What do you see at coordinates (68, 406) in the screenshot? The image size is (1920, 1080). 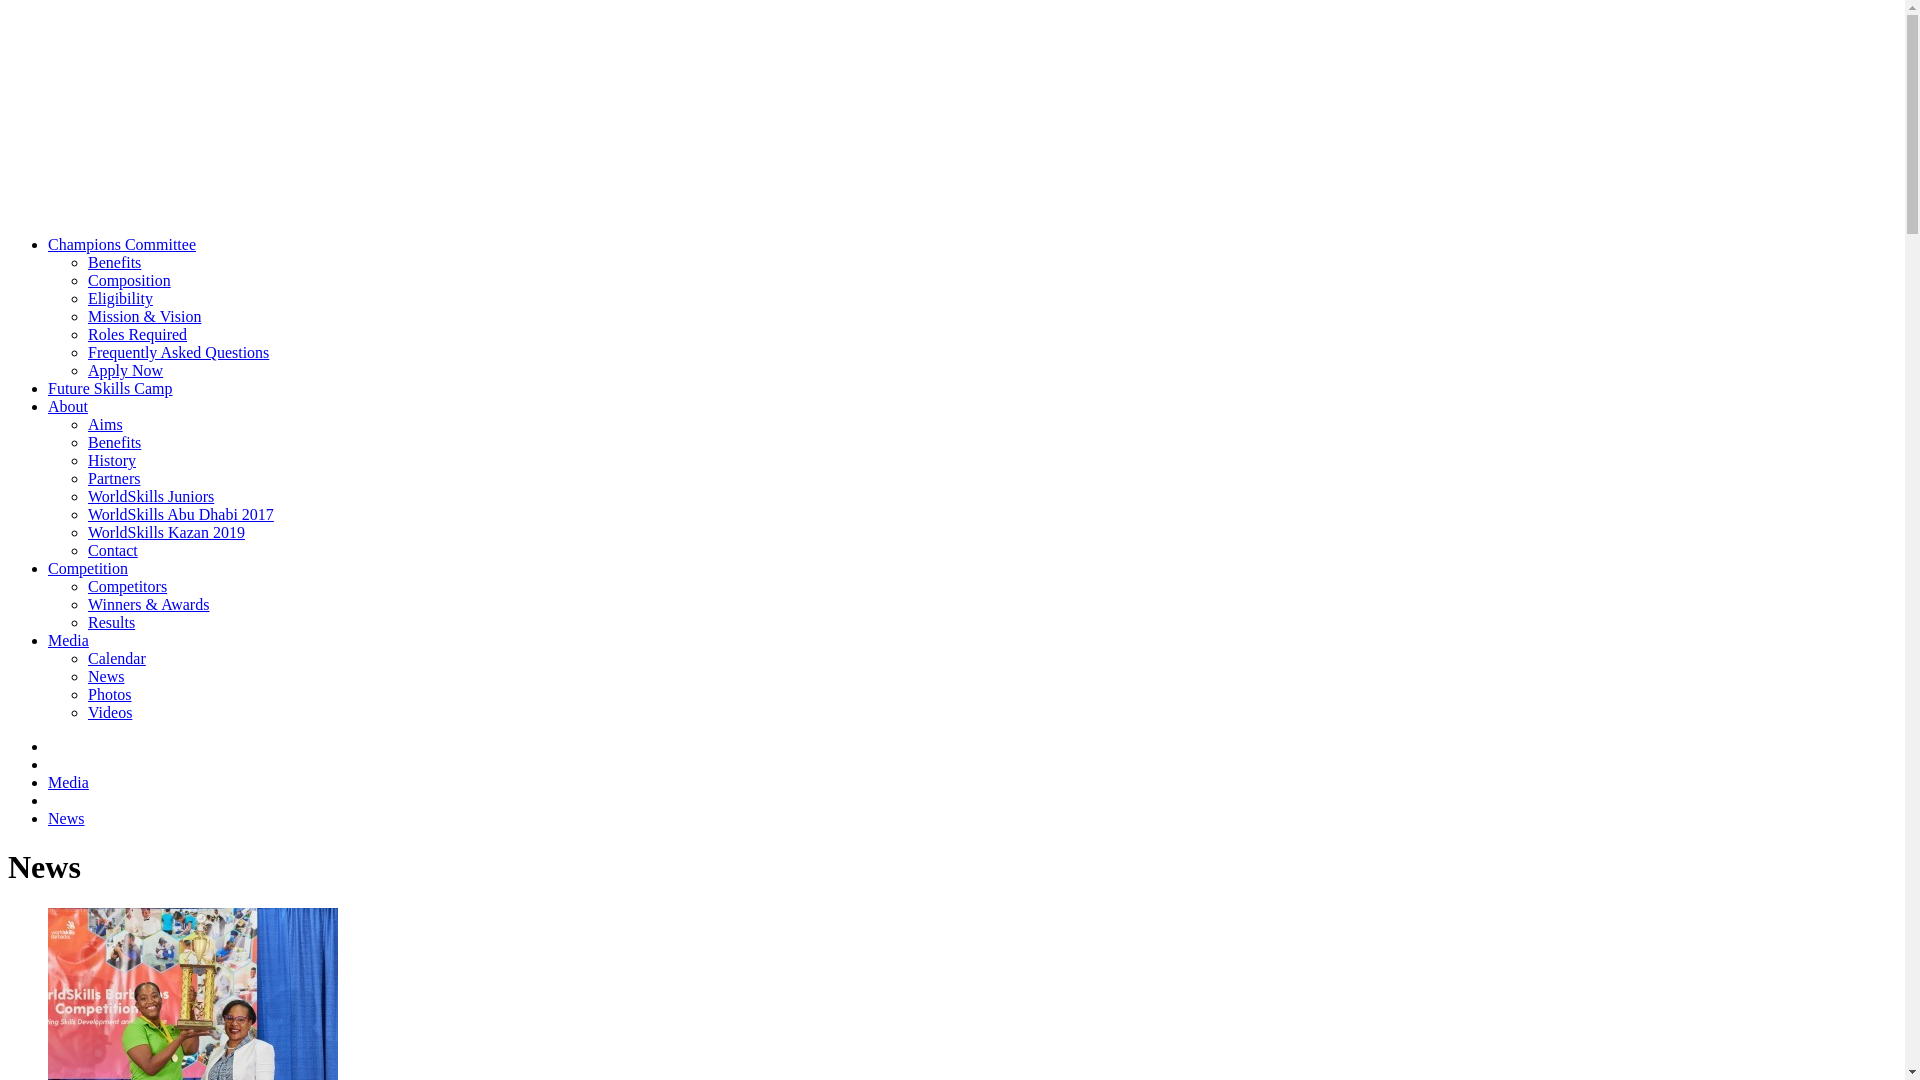 I see `About` at bounding box center [68, 406].